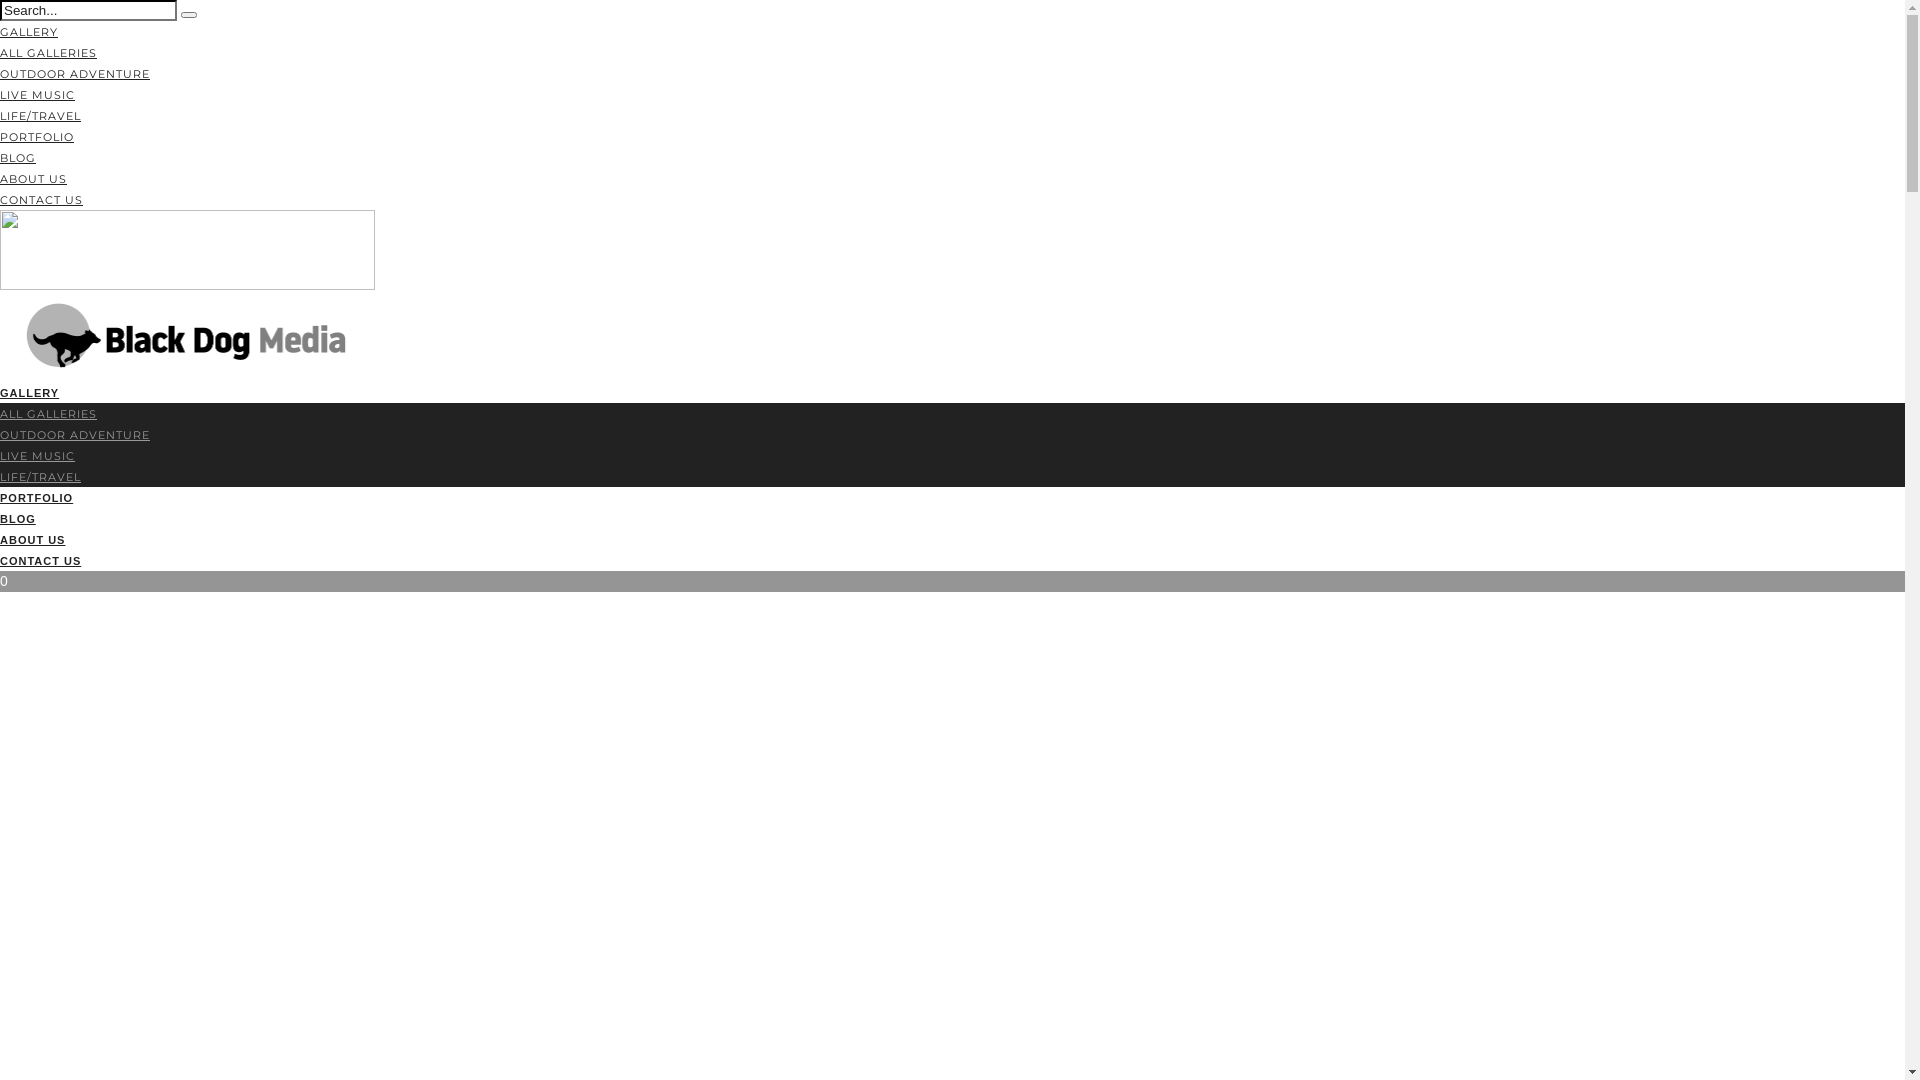  What do you see at coordinates (75, 435) in the screenshot?
I see `OUTDOOR ADVENTURE` at bounding box center [75, 435].